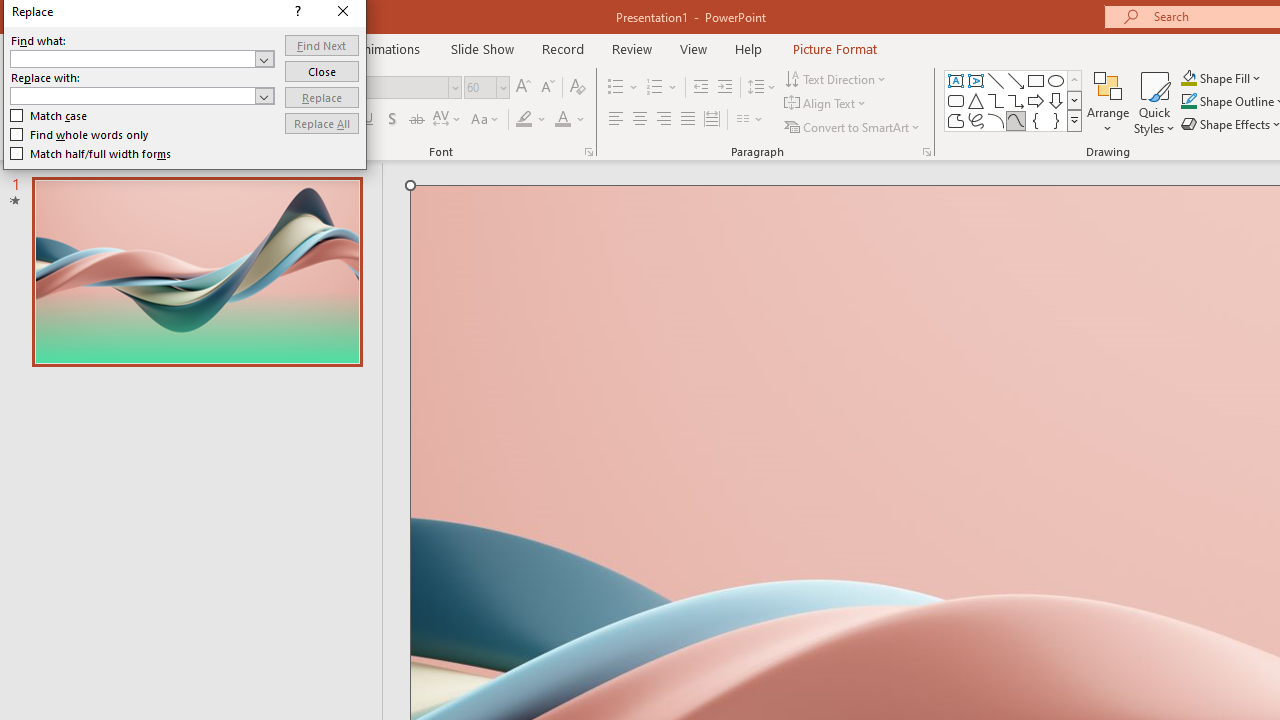 Image resolution: width=1280 pixels, height=720 pixels. I want to click on Increase Font Size, so click(522, 88).